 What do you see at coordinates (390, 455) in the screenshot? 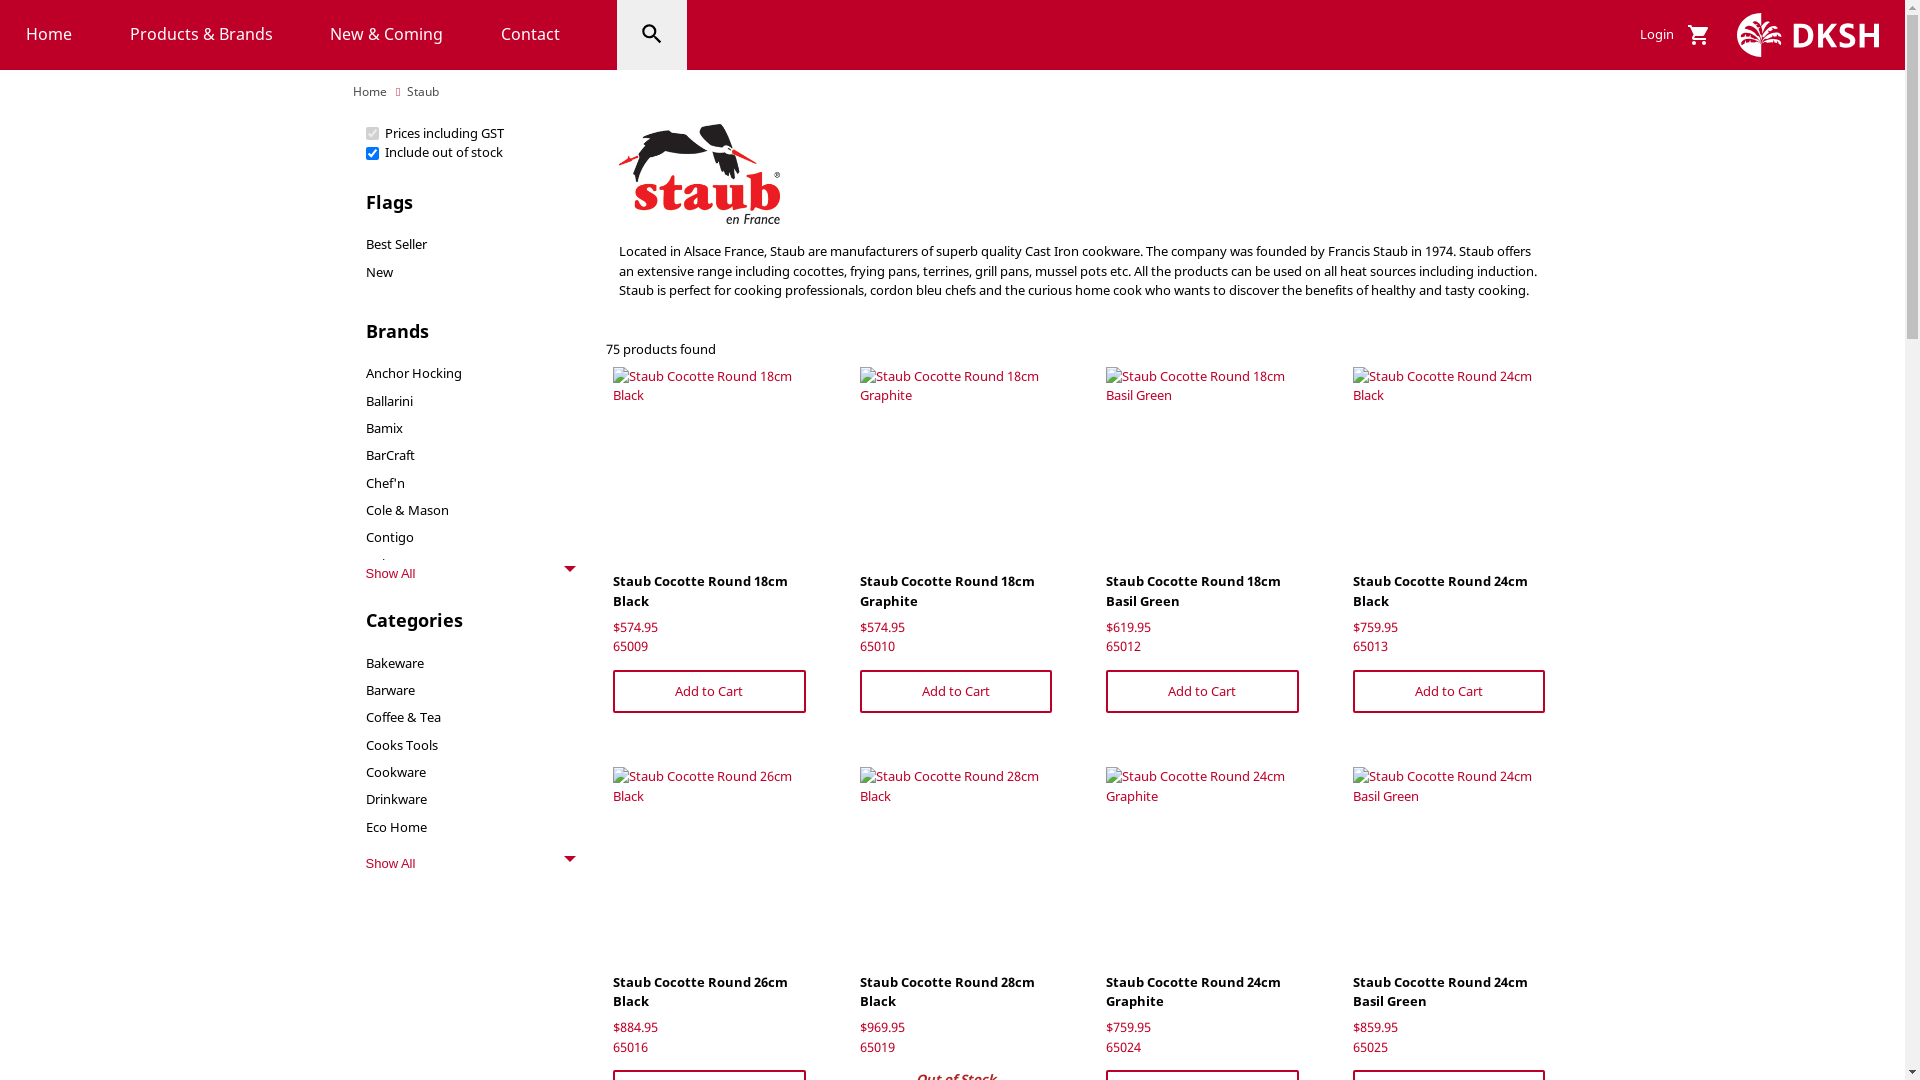
I see `BarCraft` at bounding box center [390, 455].